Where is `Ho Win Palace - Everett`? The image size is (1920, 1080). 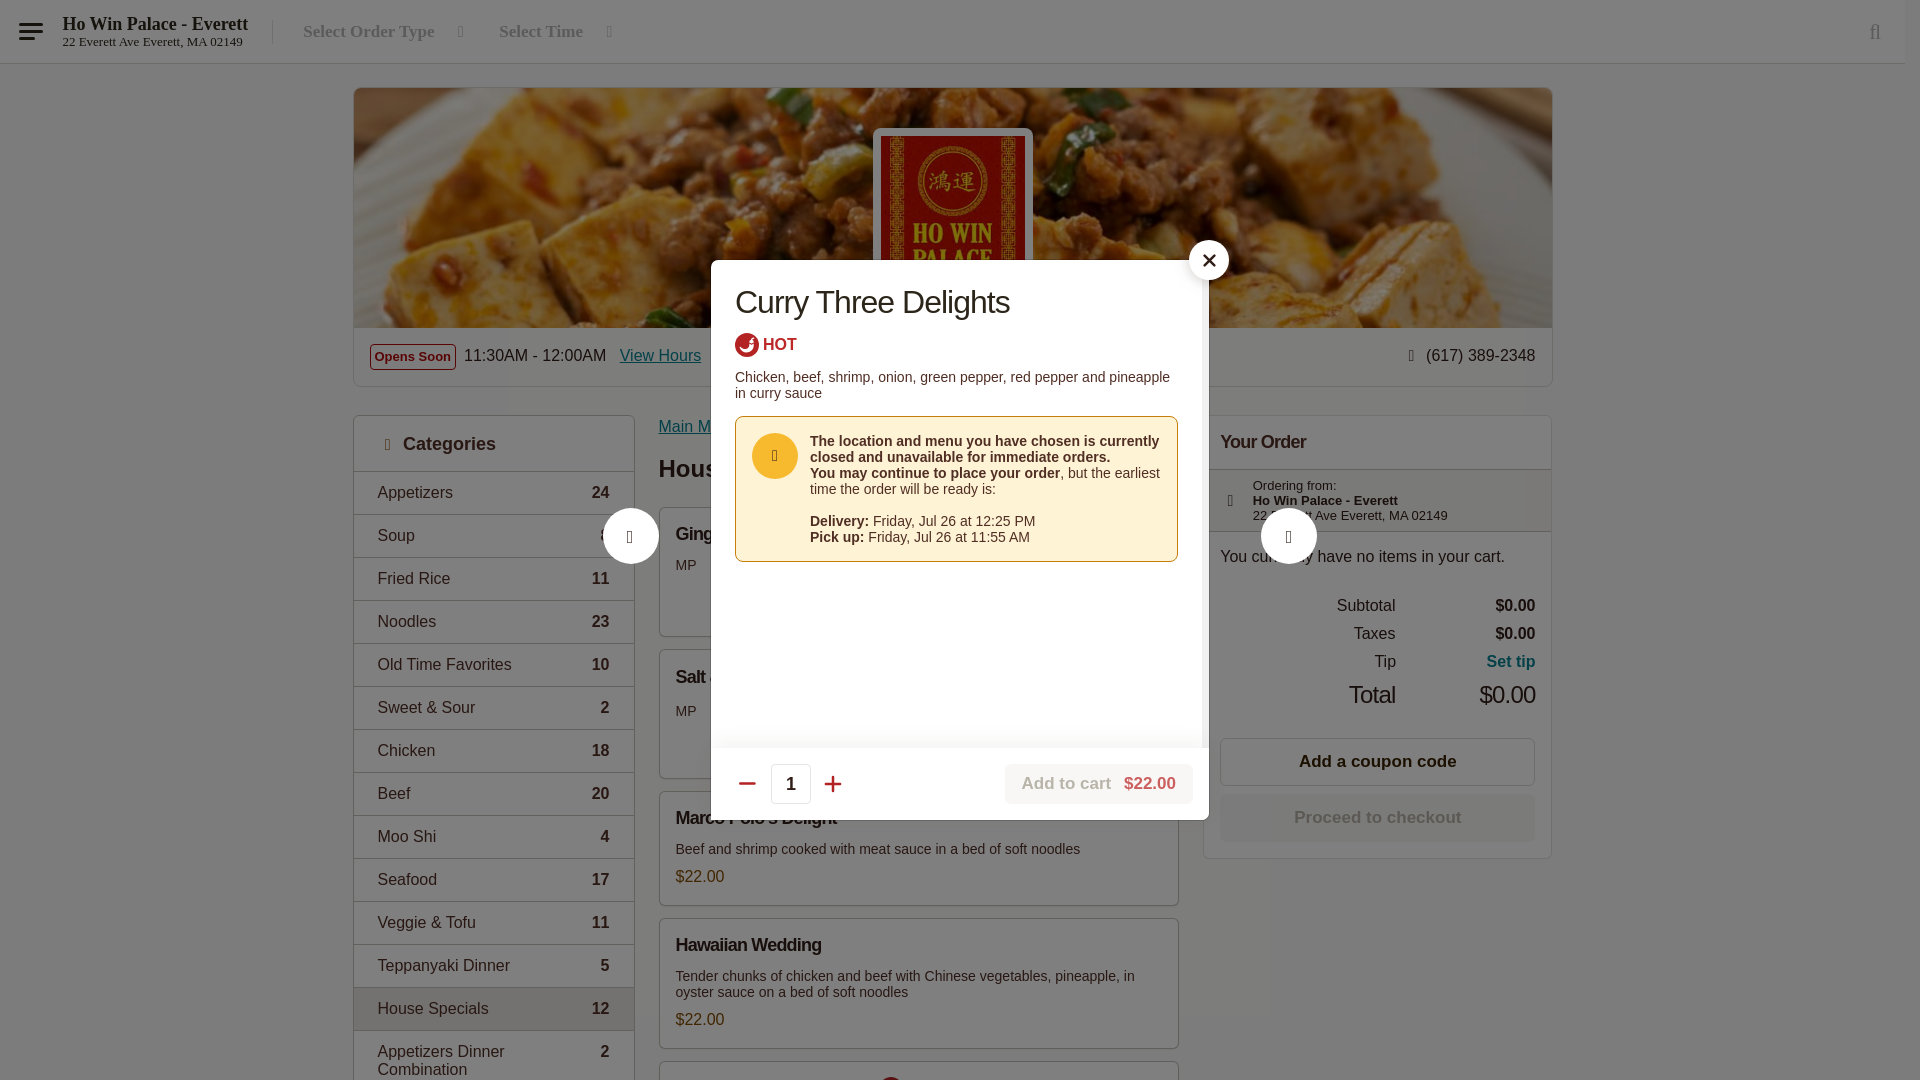
Ho Win Palace - Everett is located at coordinates (661, 356).